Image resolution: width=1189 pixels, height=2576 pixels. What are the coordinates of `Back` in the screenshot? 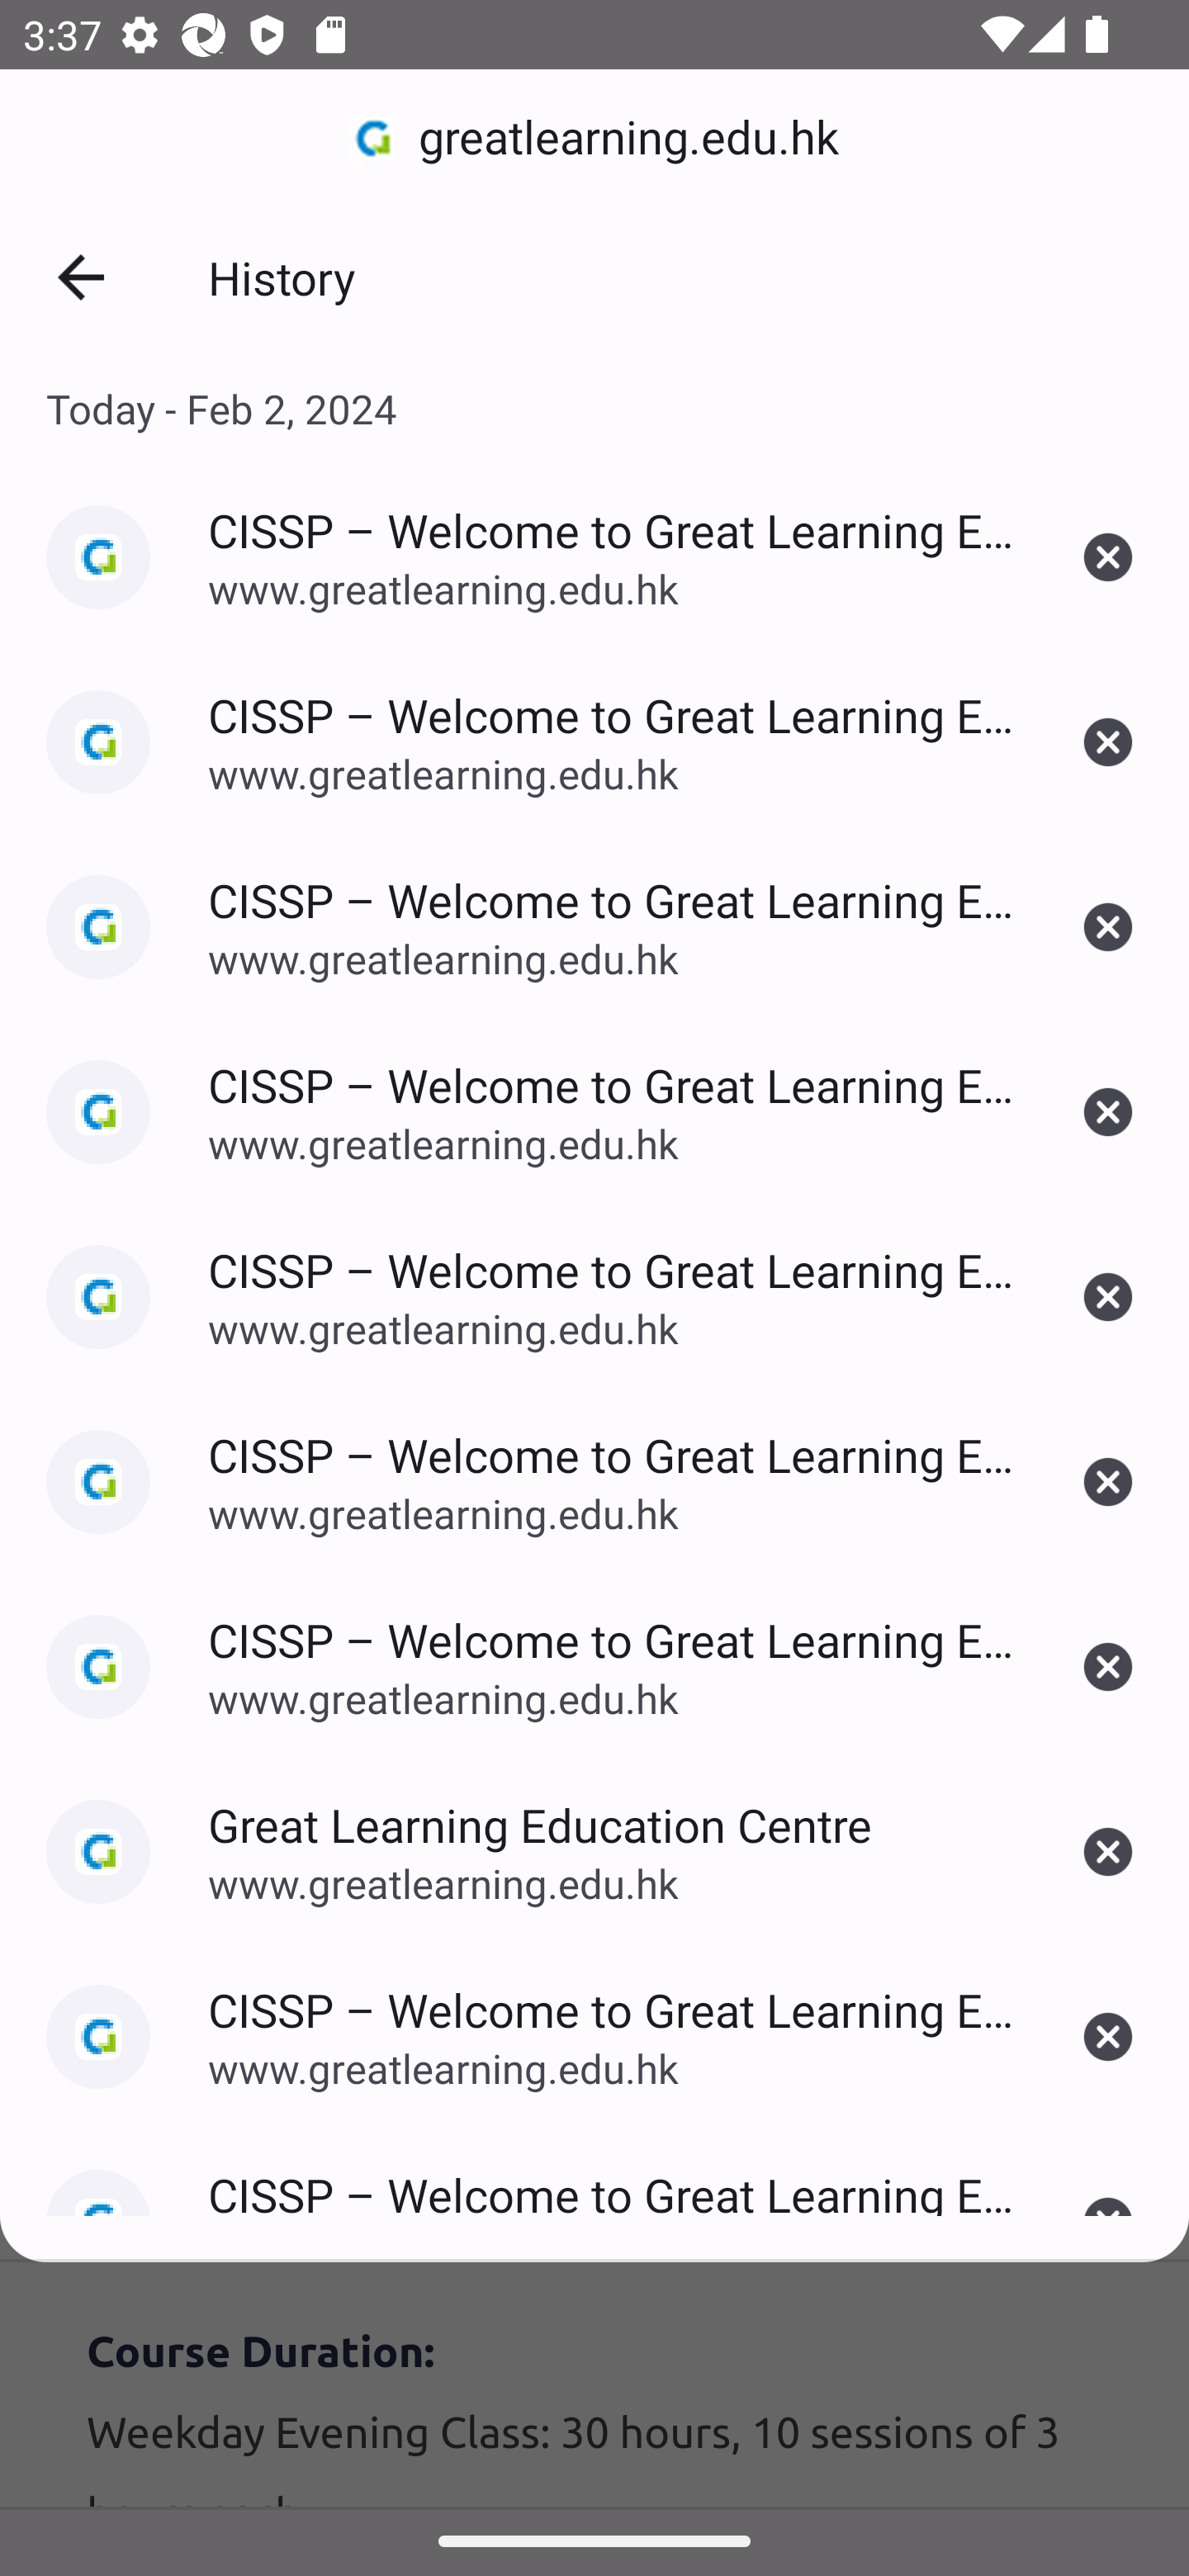 It's located at (81, 277).